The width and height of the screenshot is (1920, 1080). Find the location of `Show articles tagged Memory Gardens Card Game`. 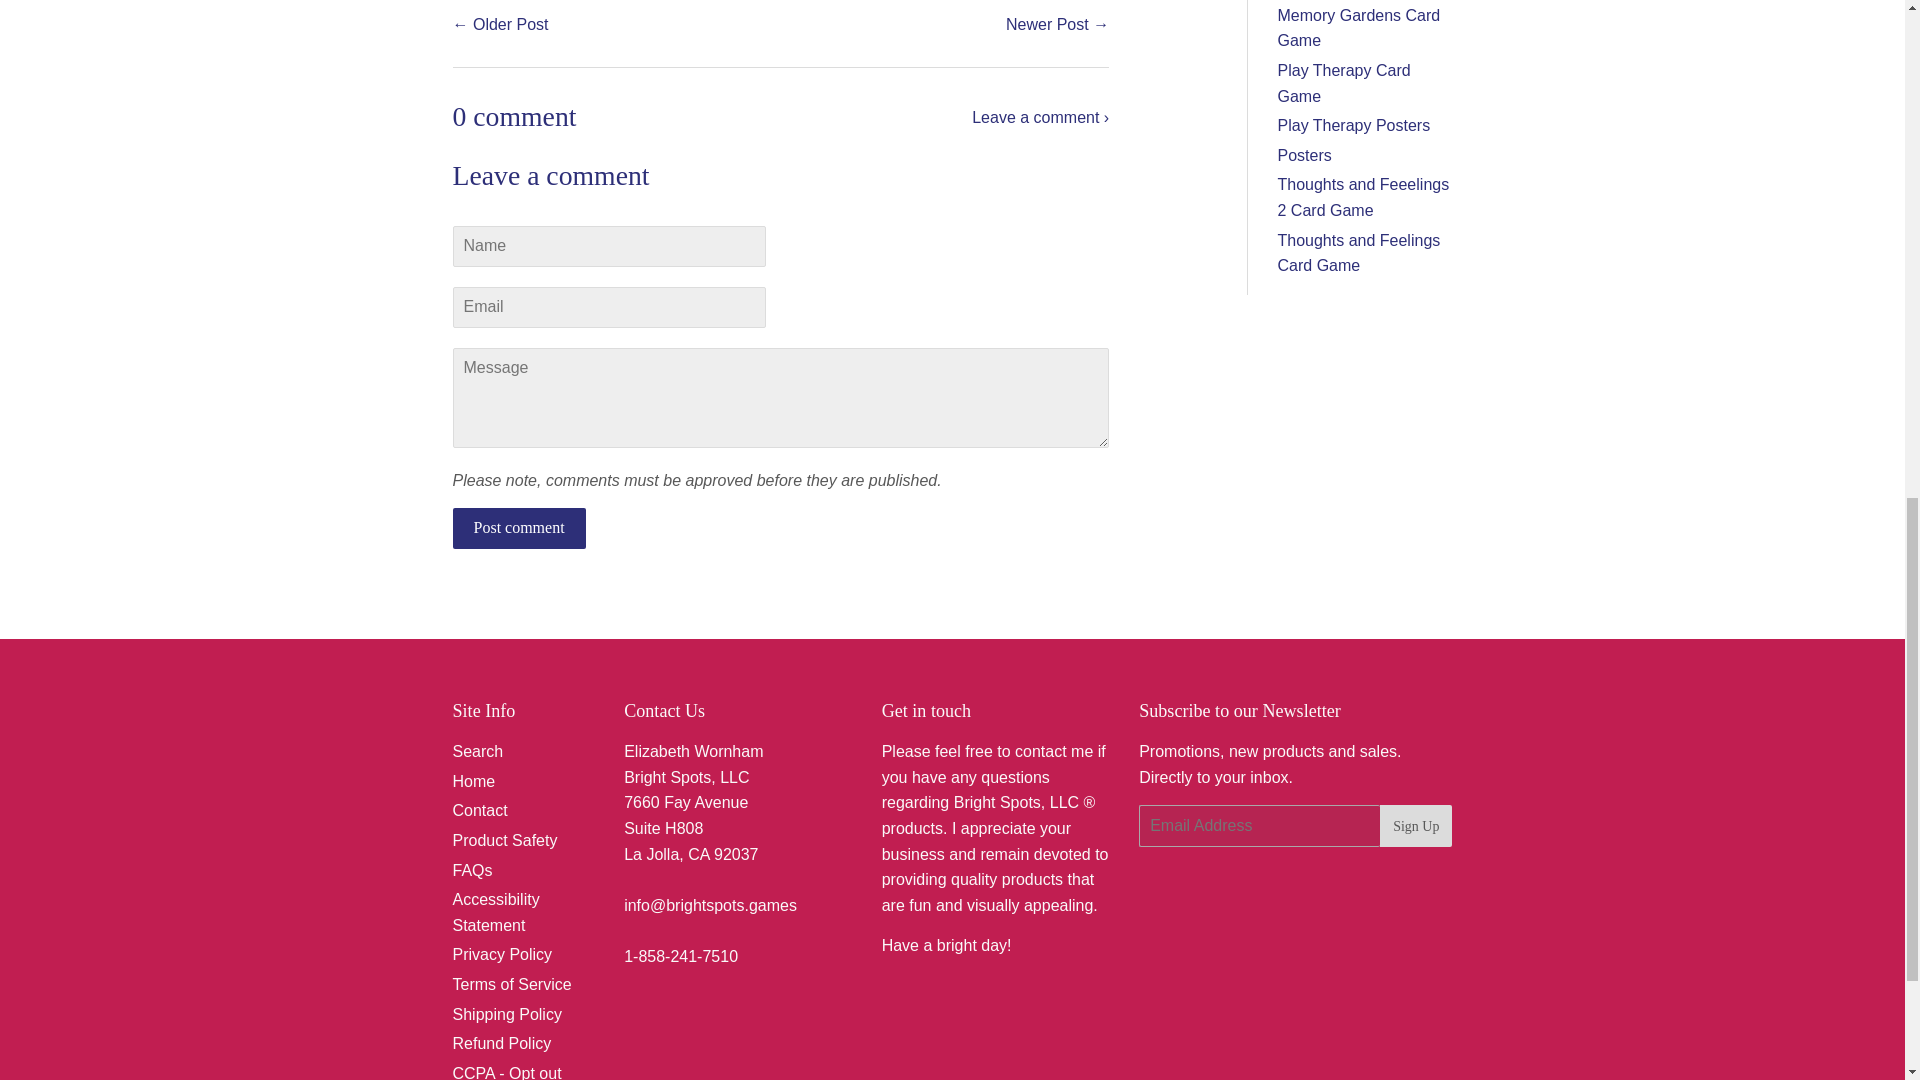

Show articles tagged Memory Gardens Card Game is located at coordinates (1360, 28).